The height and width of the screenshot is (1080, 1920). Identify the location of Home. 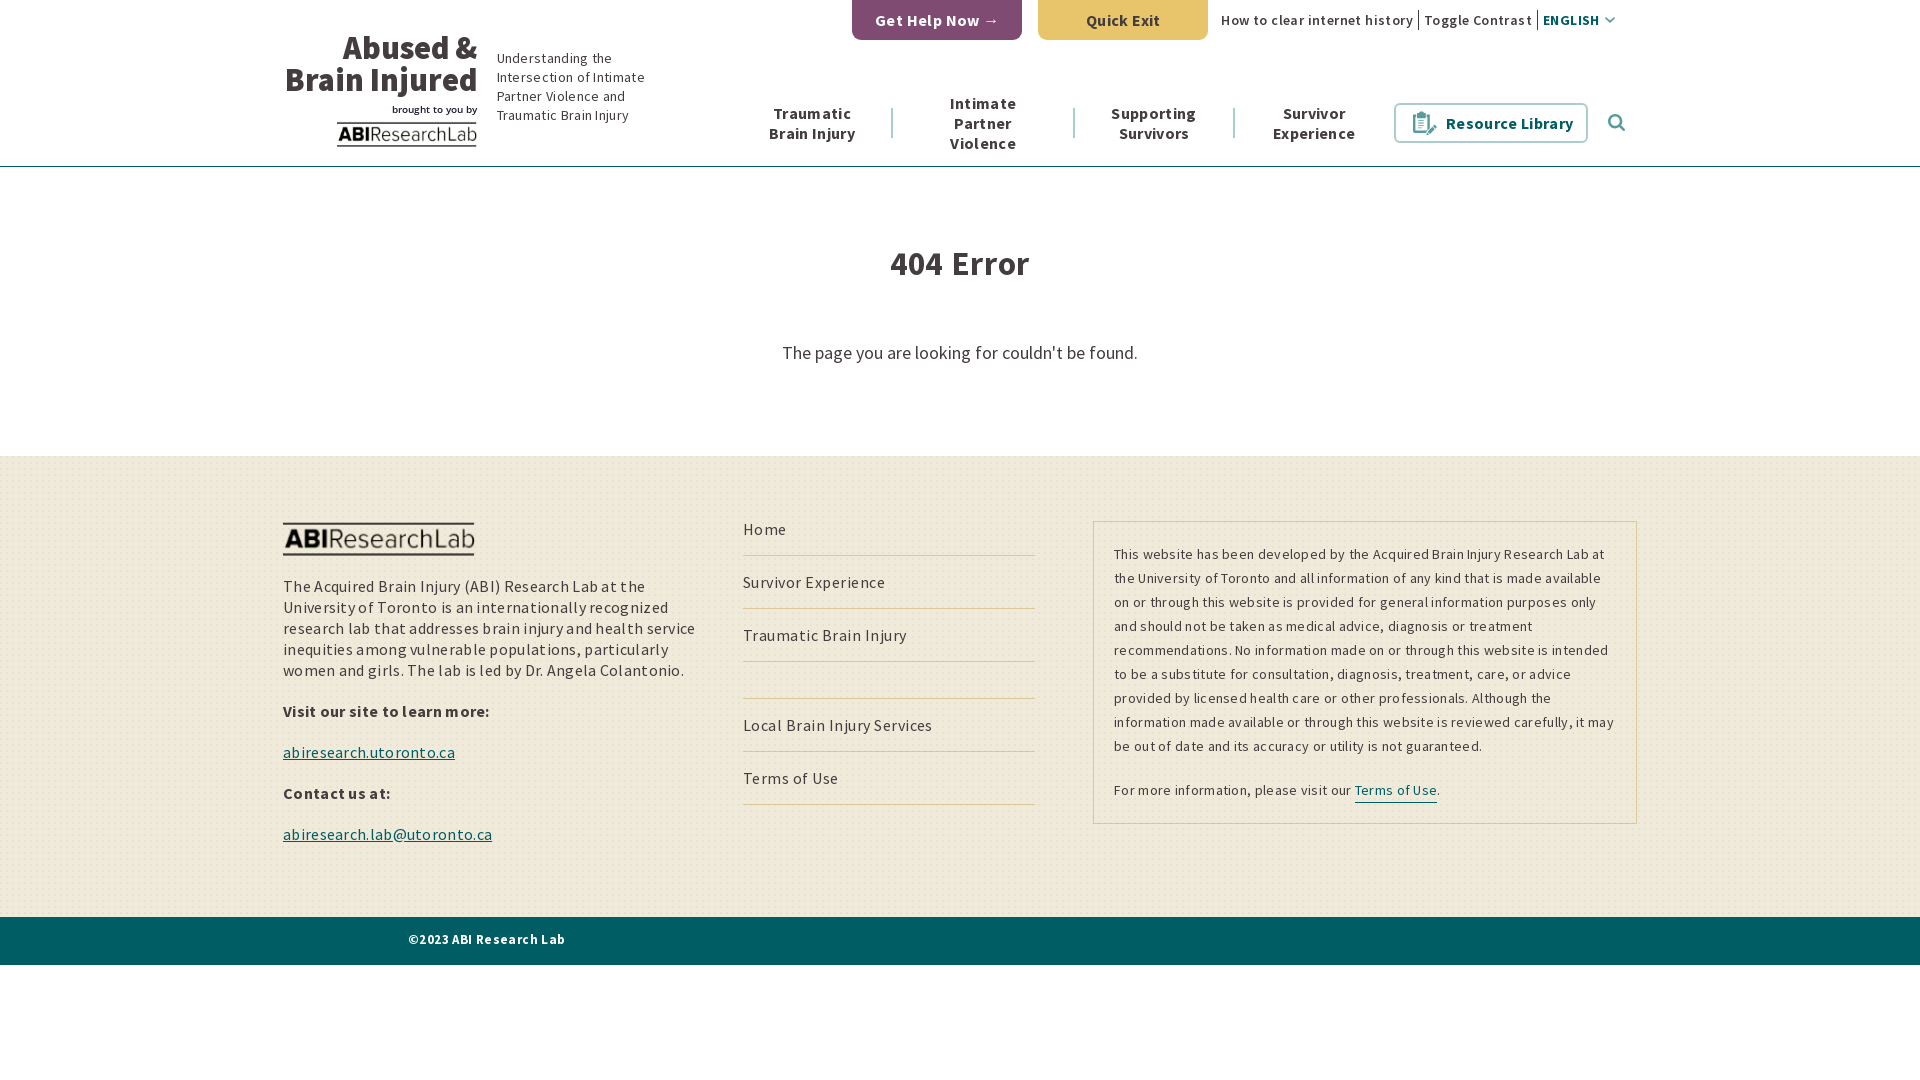
(765, 529).